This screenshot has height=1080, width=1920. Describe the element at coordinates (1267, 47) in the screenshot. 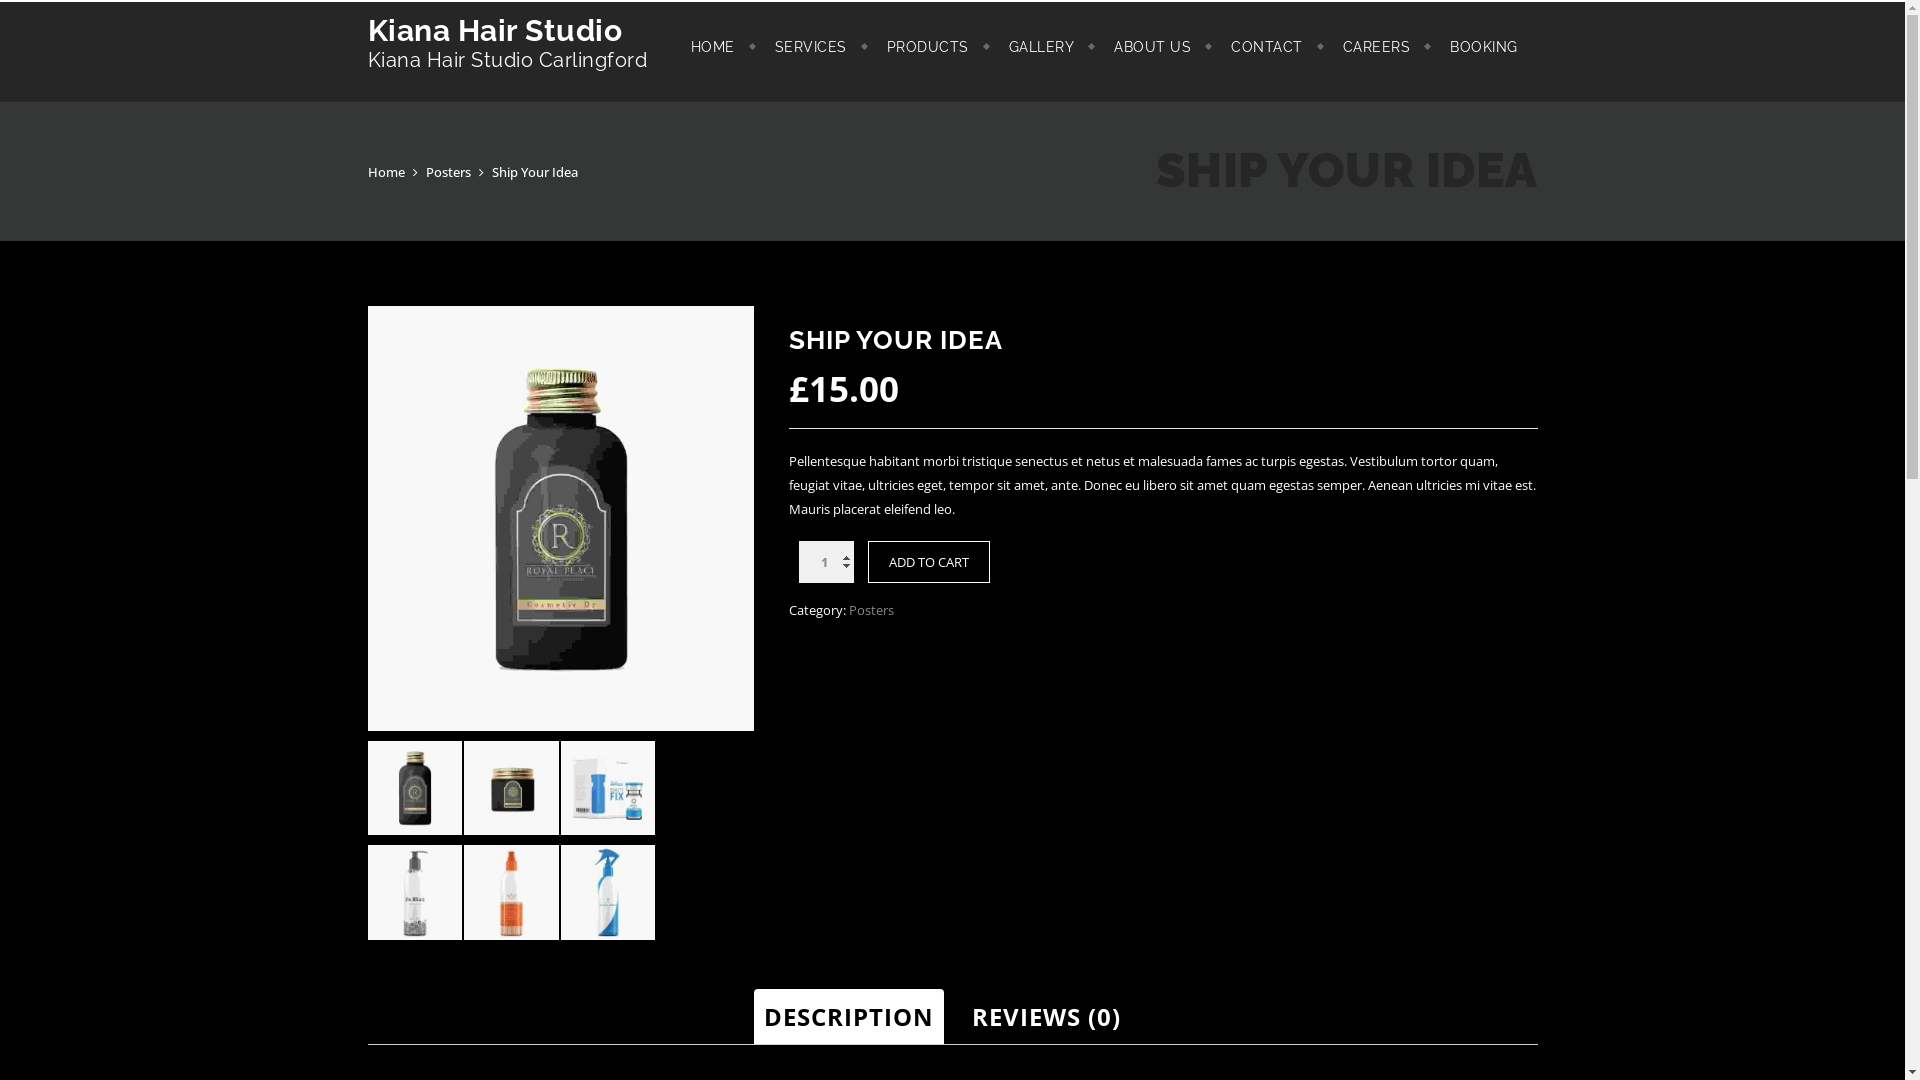

I see `CONTACT` at that location.